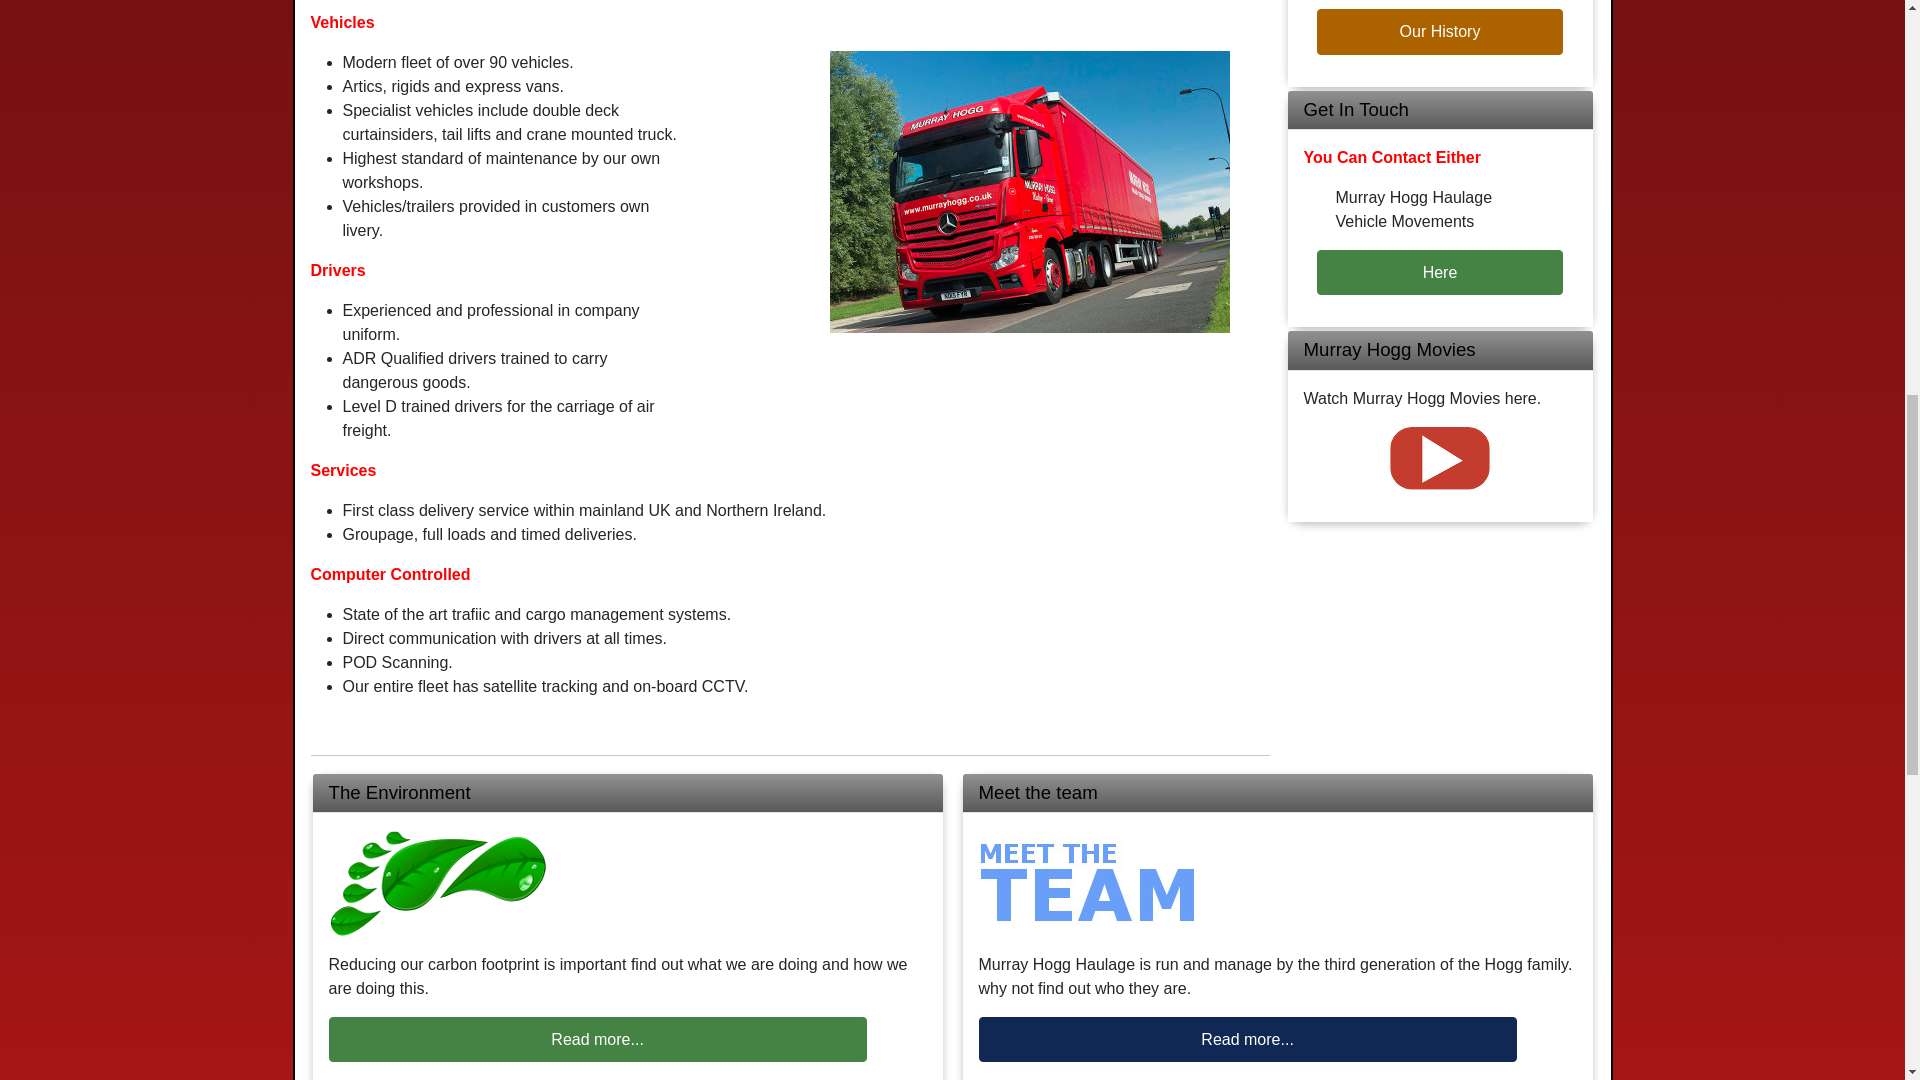 This screenshot has width=1920, height=1080. I want to click on Here, so click(1440, 272).